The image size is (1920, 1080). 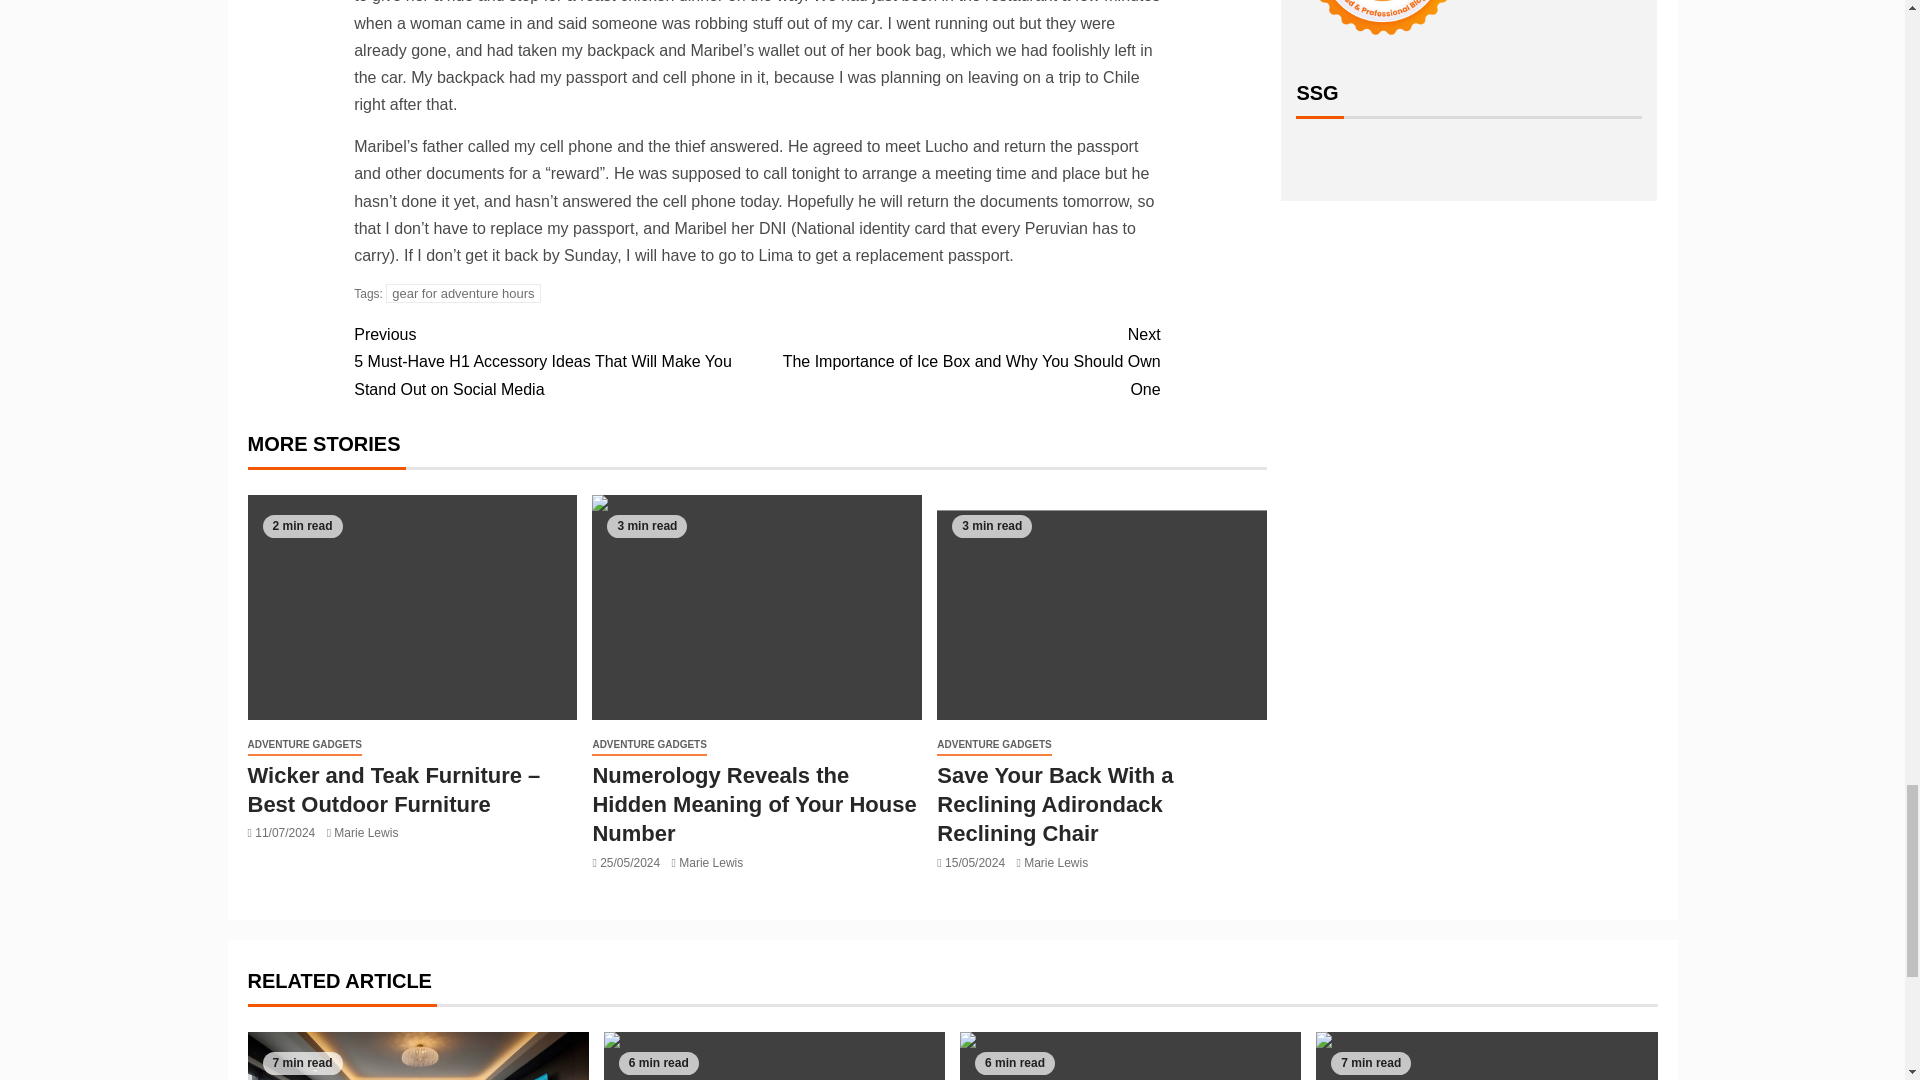 I want to click on Numerology Reveals the Hidden Meaning of Your House Number, so click(x=756, y=607).